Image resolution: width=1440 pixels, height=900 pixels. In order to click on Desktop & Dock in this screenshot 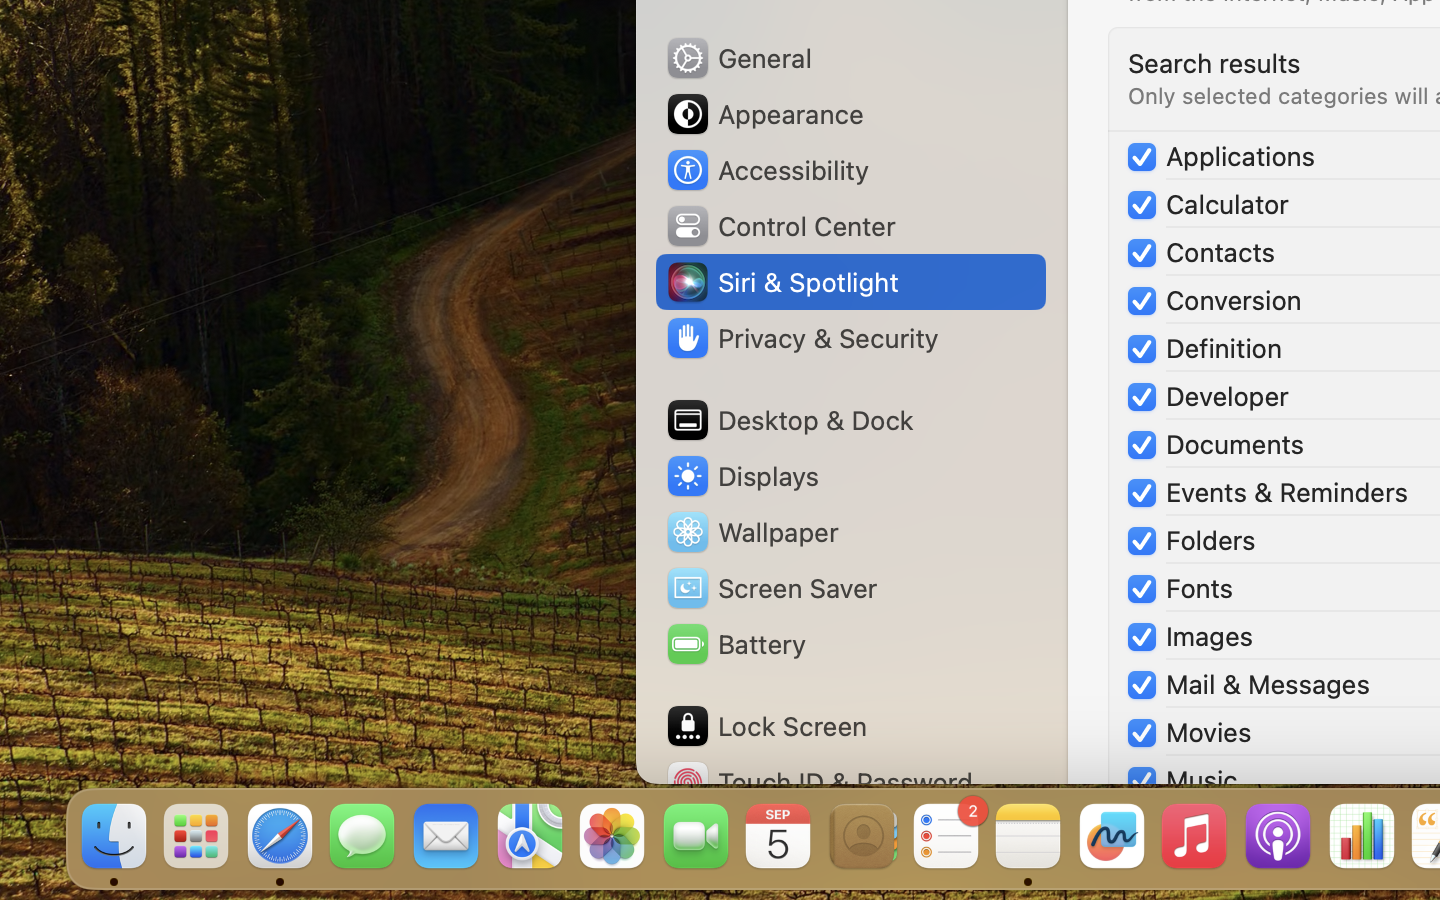, I will do `click(789, 420)`.